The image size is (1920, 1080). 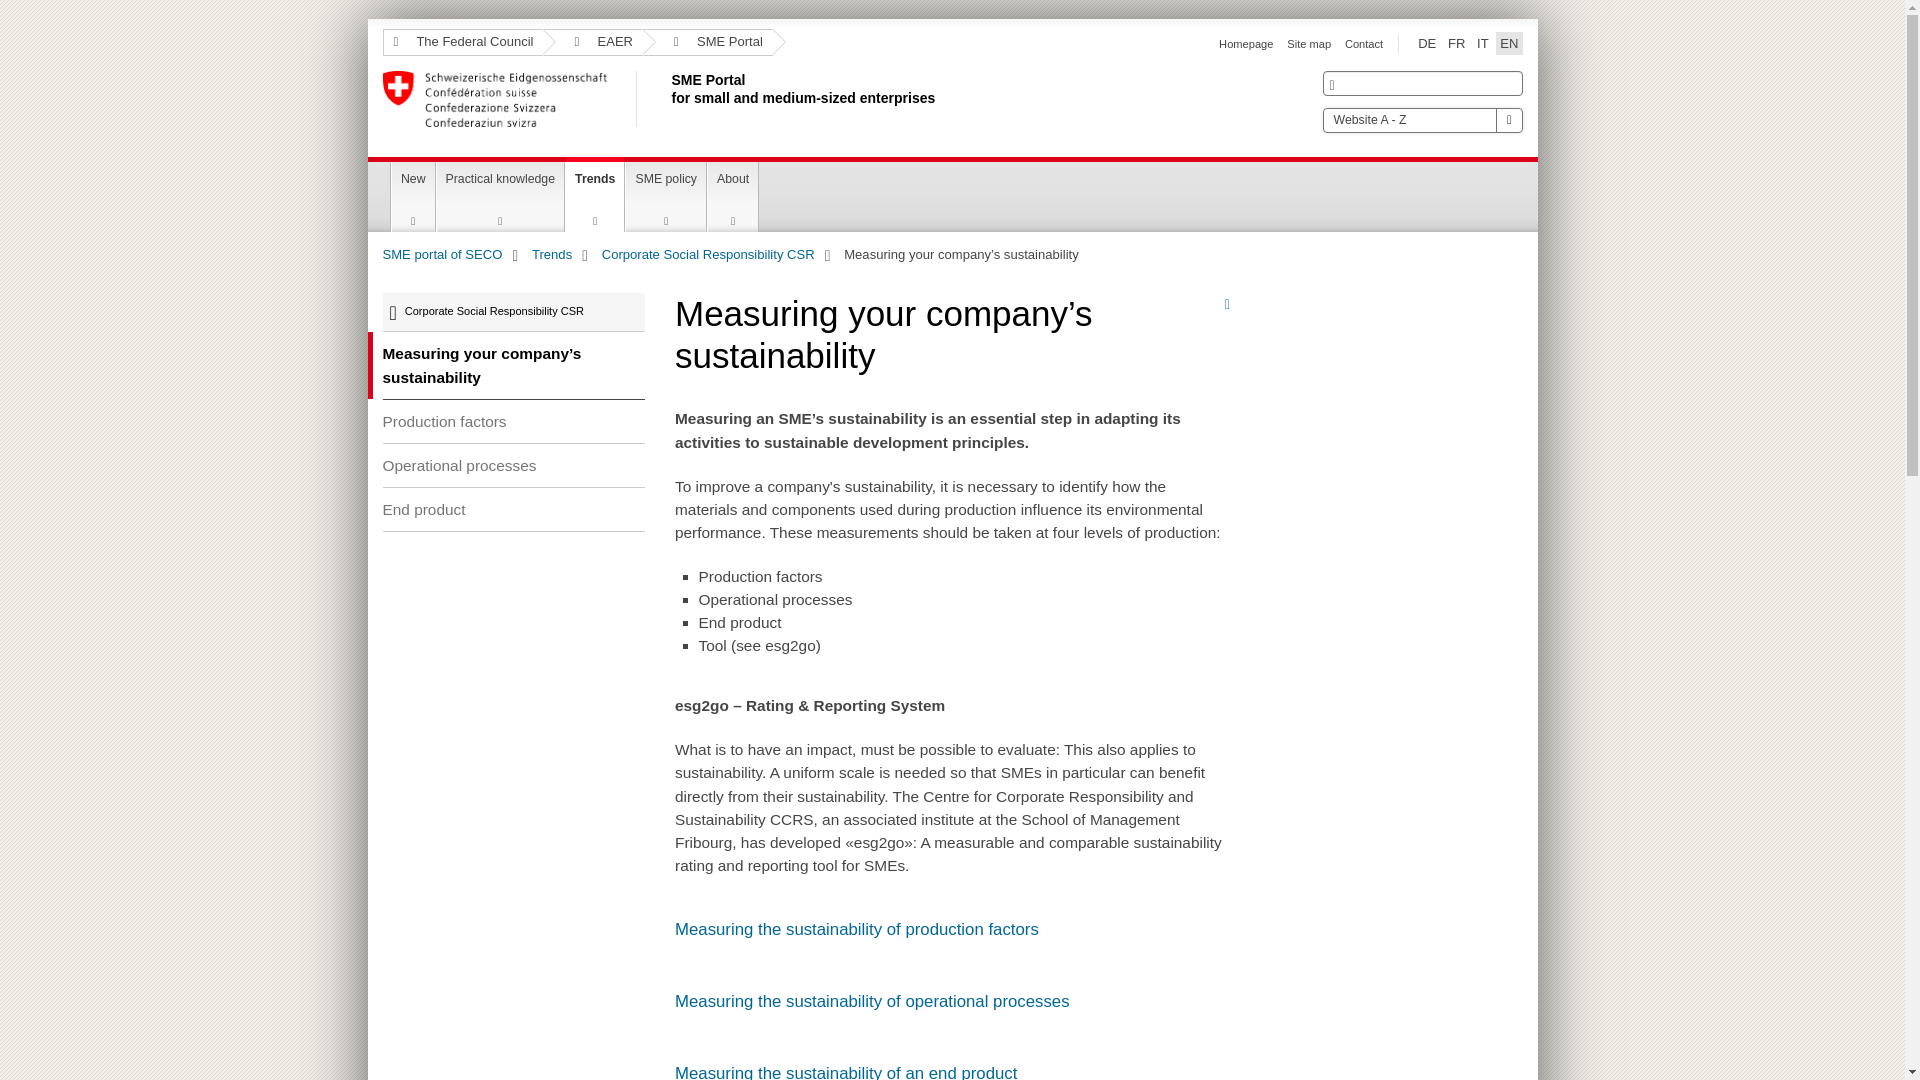 I want to click on SME Portal, so click(x=1426, y=44).